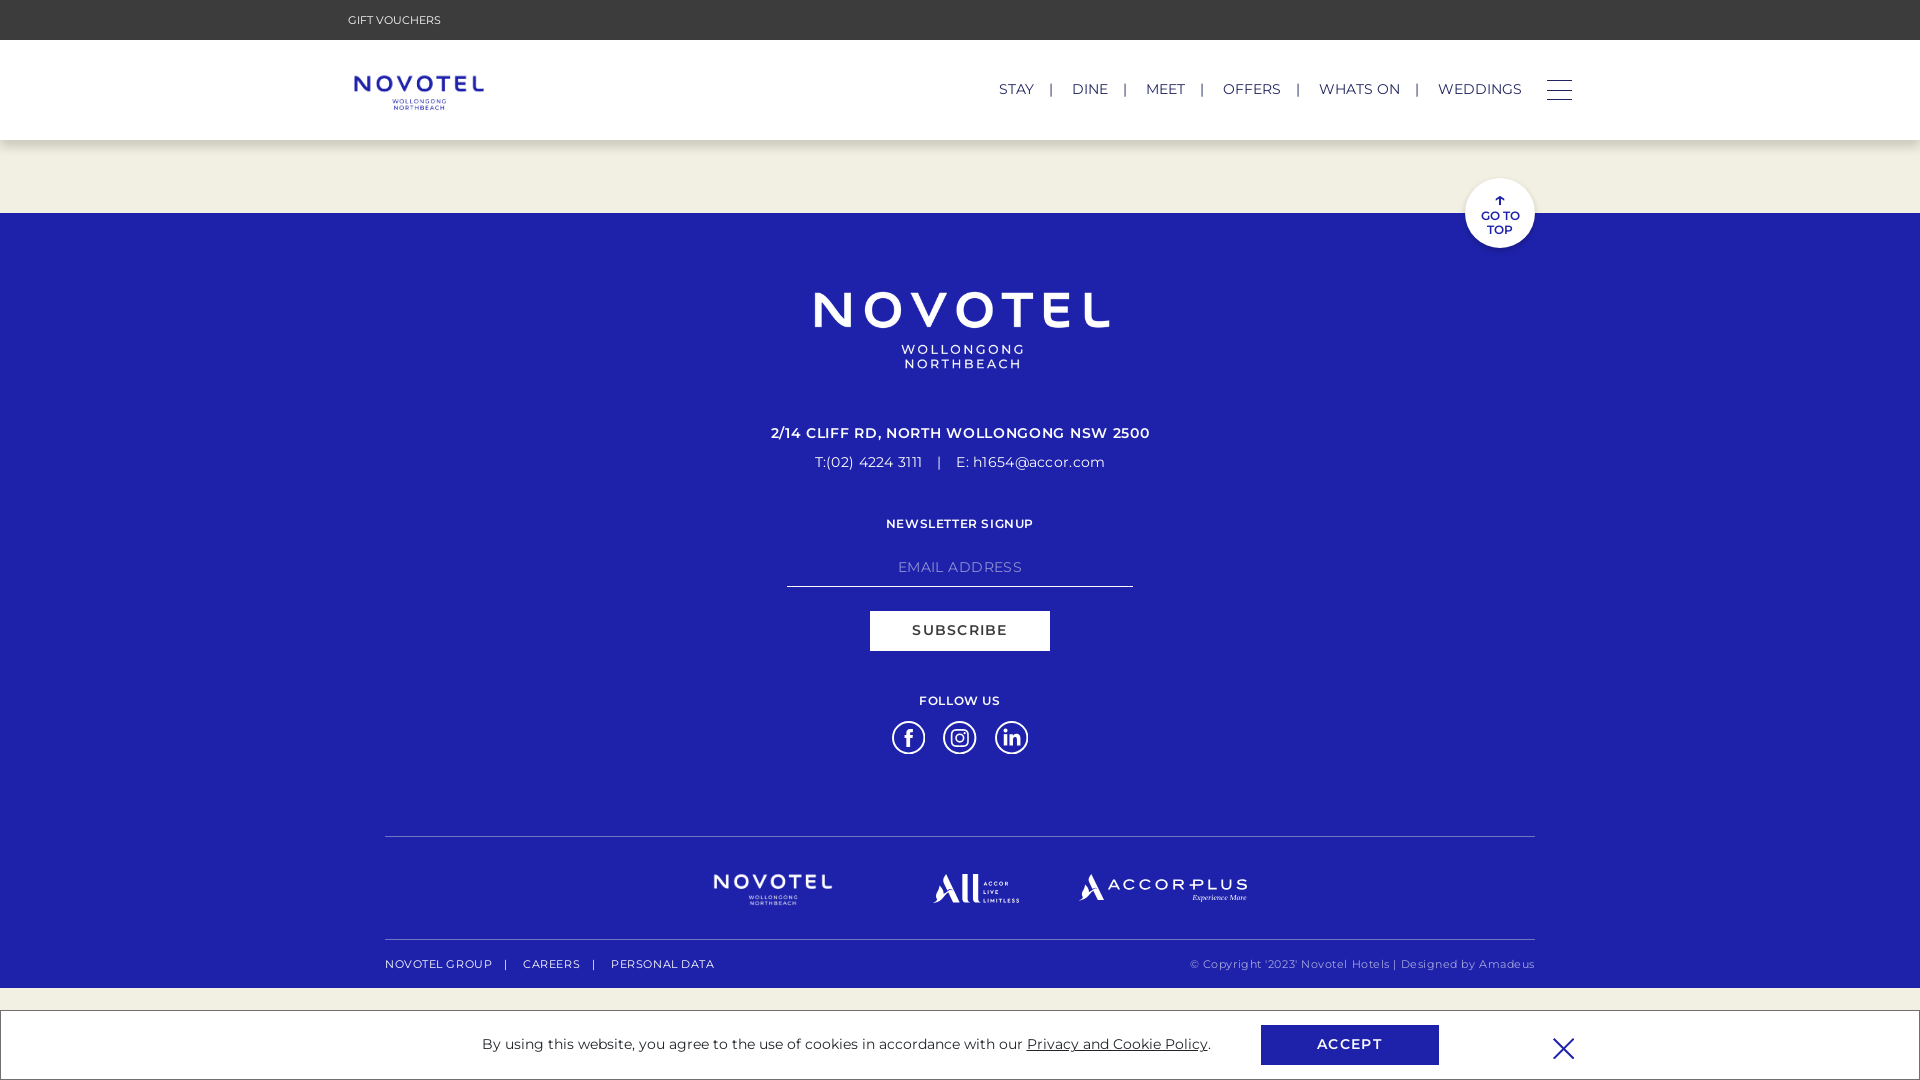 This screenshot has width=1920, height=1080. What do you see at coordinates (874, 462) in the screenshot?
I see `(02) 4224 3111` at bounding box center [874, 462].